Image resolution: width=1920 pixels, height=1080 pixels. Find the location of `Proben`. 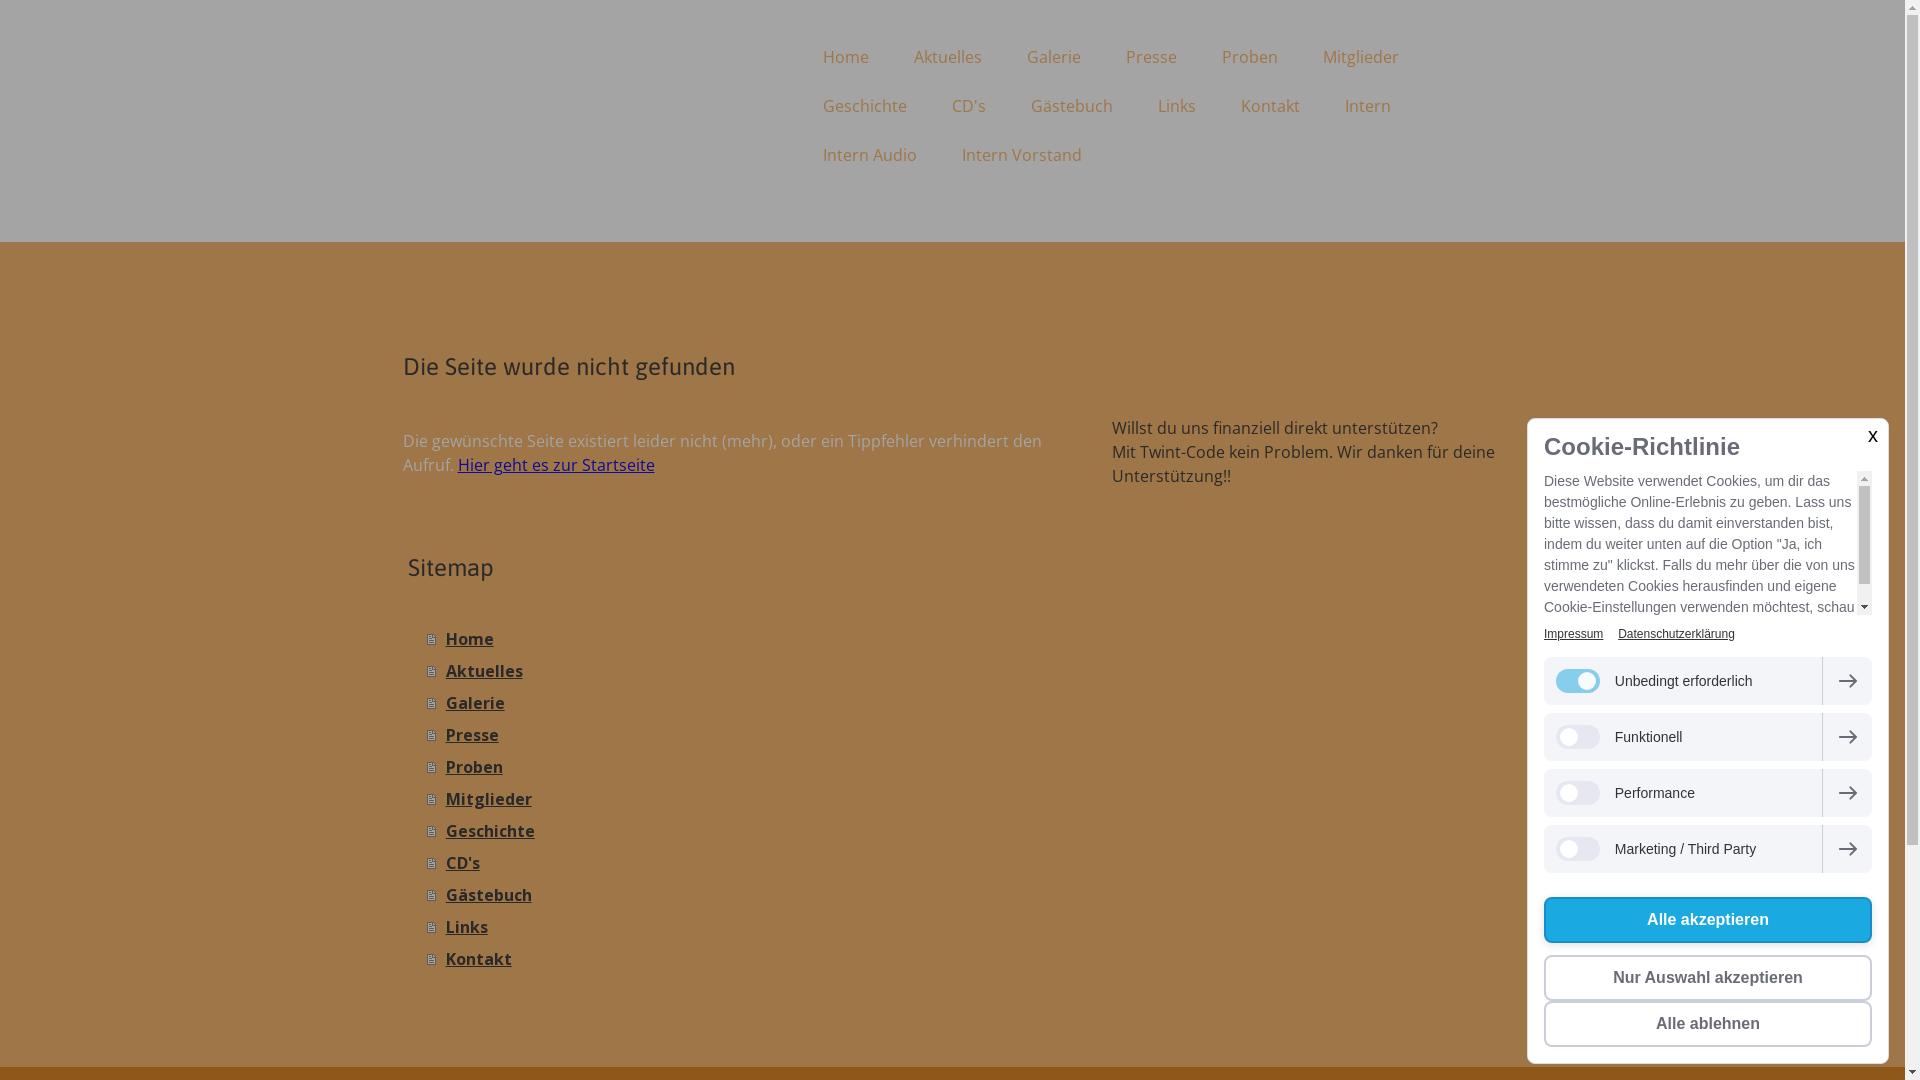

Proben is located at coordinates (750, 767).